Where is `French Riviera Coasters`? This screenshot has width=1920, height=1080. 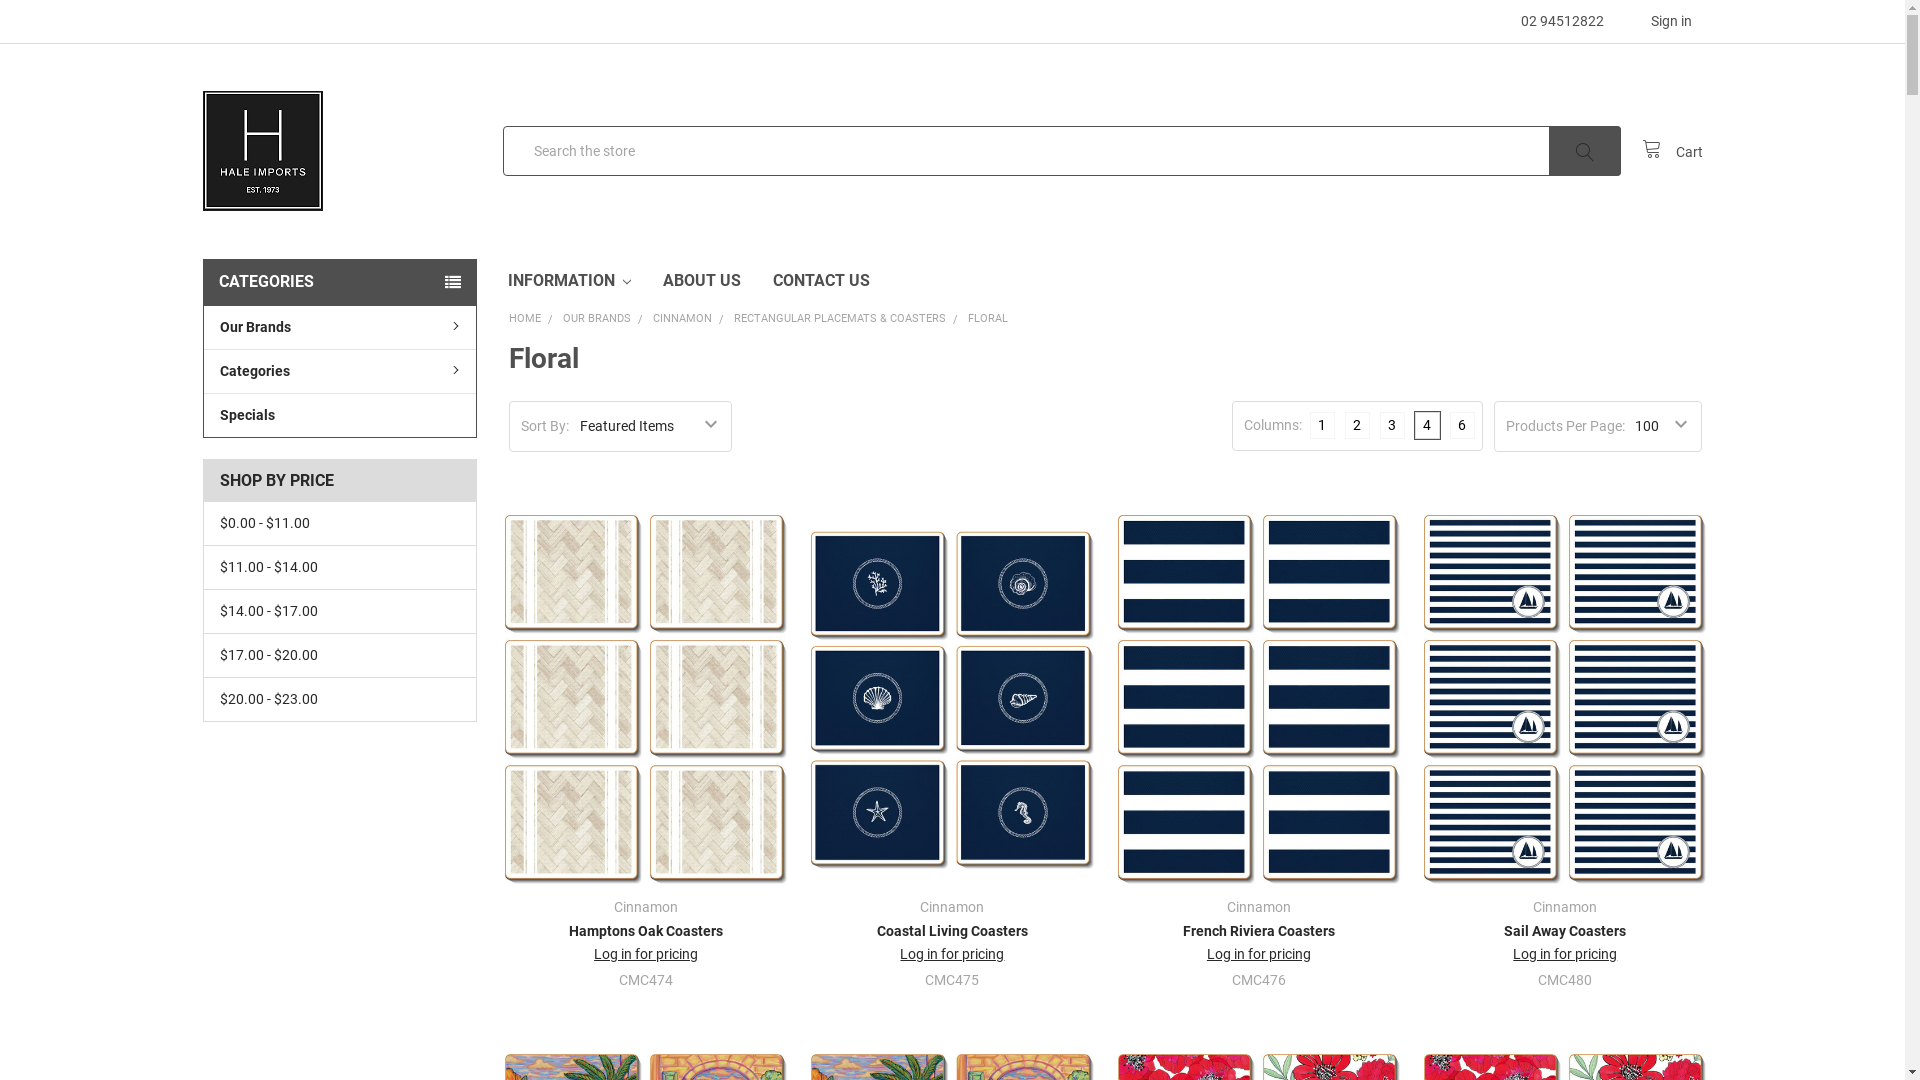 French Riviera Coasters is located at coordinates (1259, 931).